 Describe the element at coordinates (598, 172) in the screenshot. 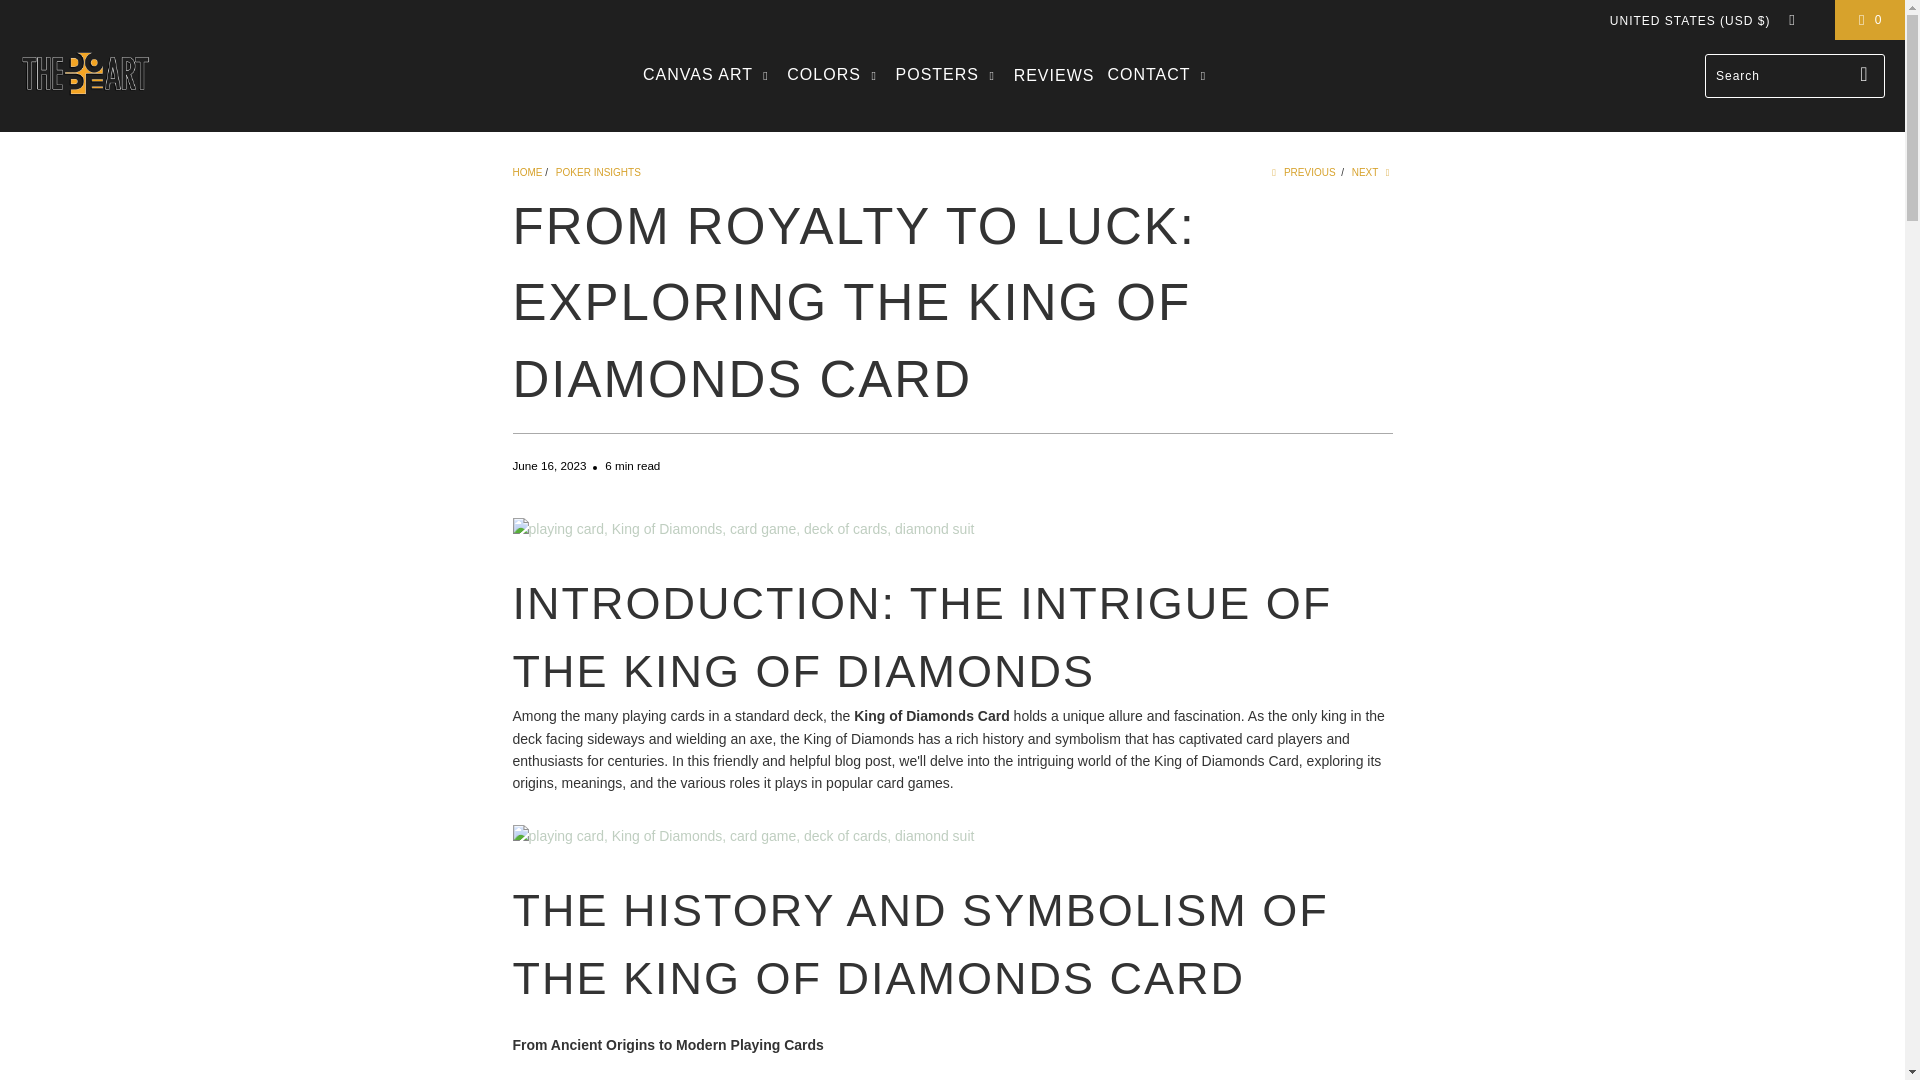

I see `Poker Insights` at that location.